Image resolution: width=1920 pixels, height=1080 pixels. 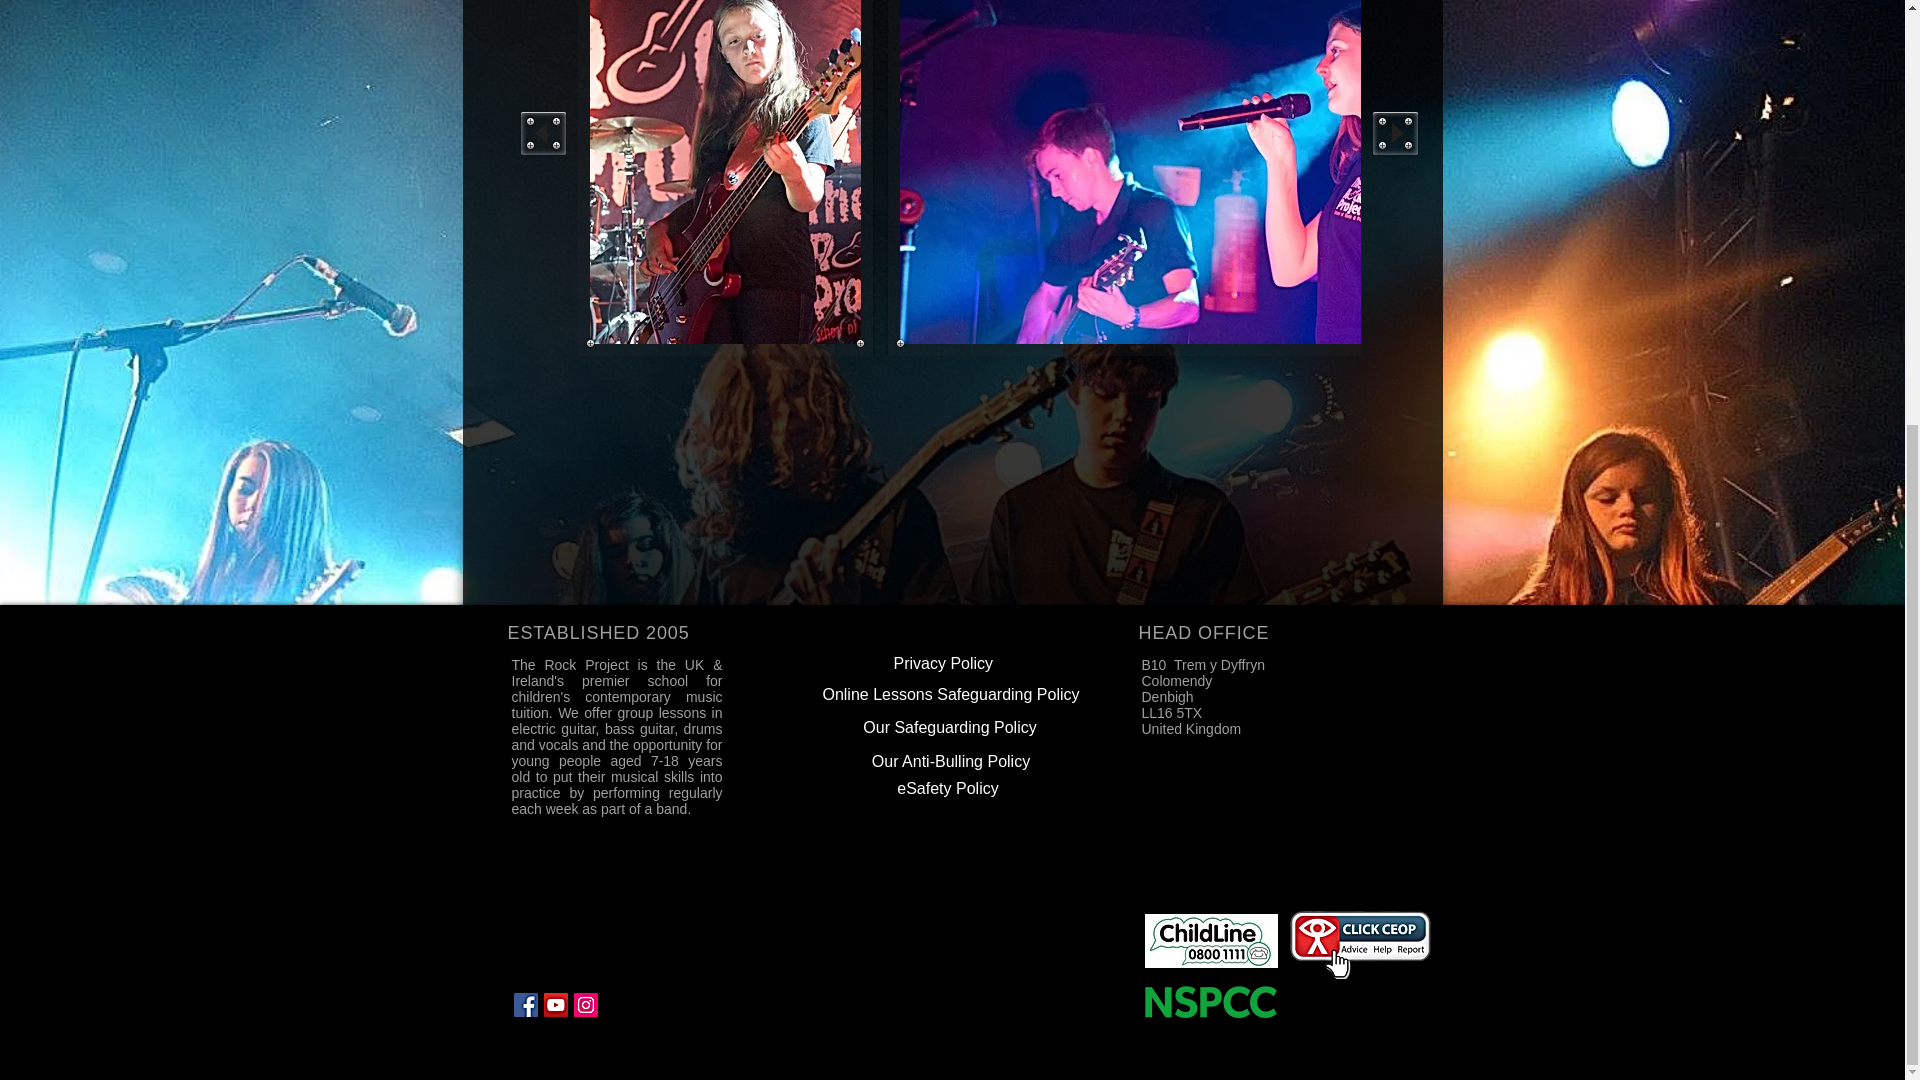 I want to click on Online Lessons Safeguarding Policy, so click(x=950, y=694).